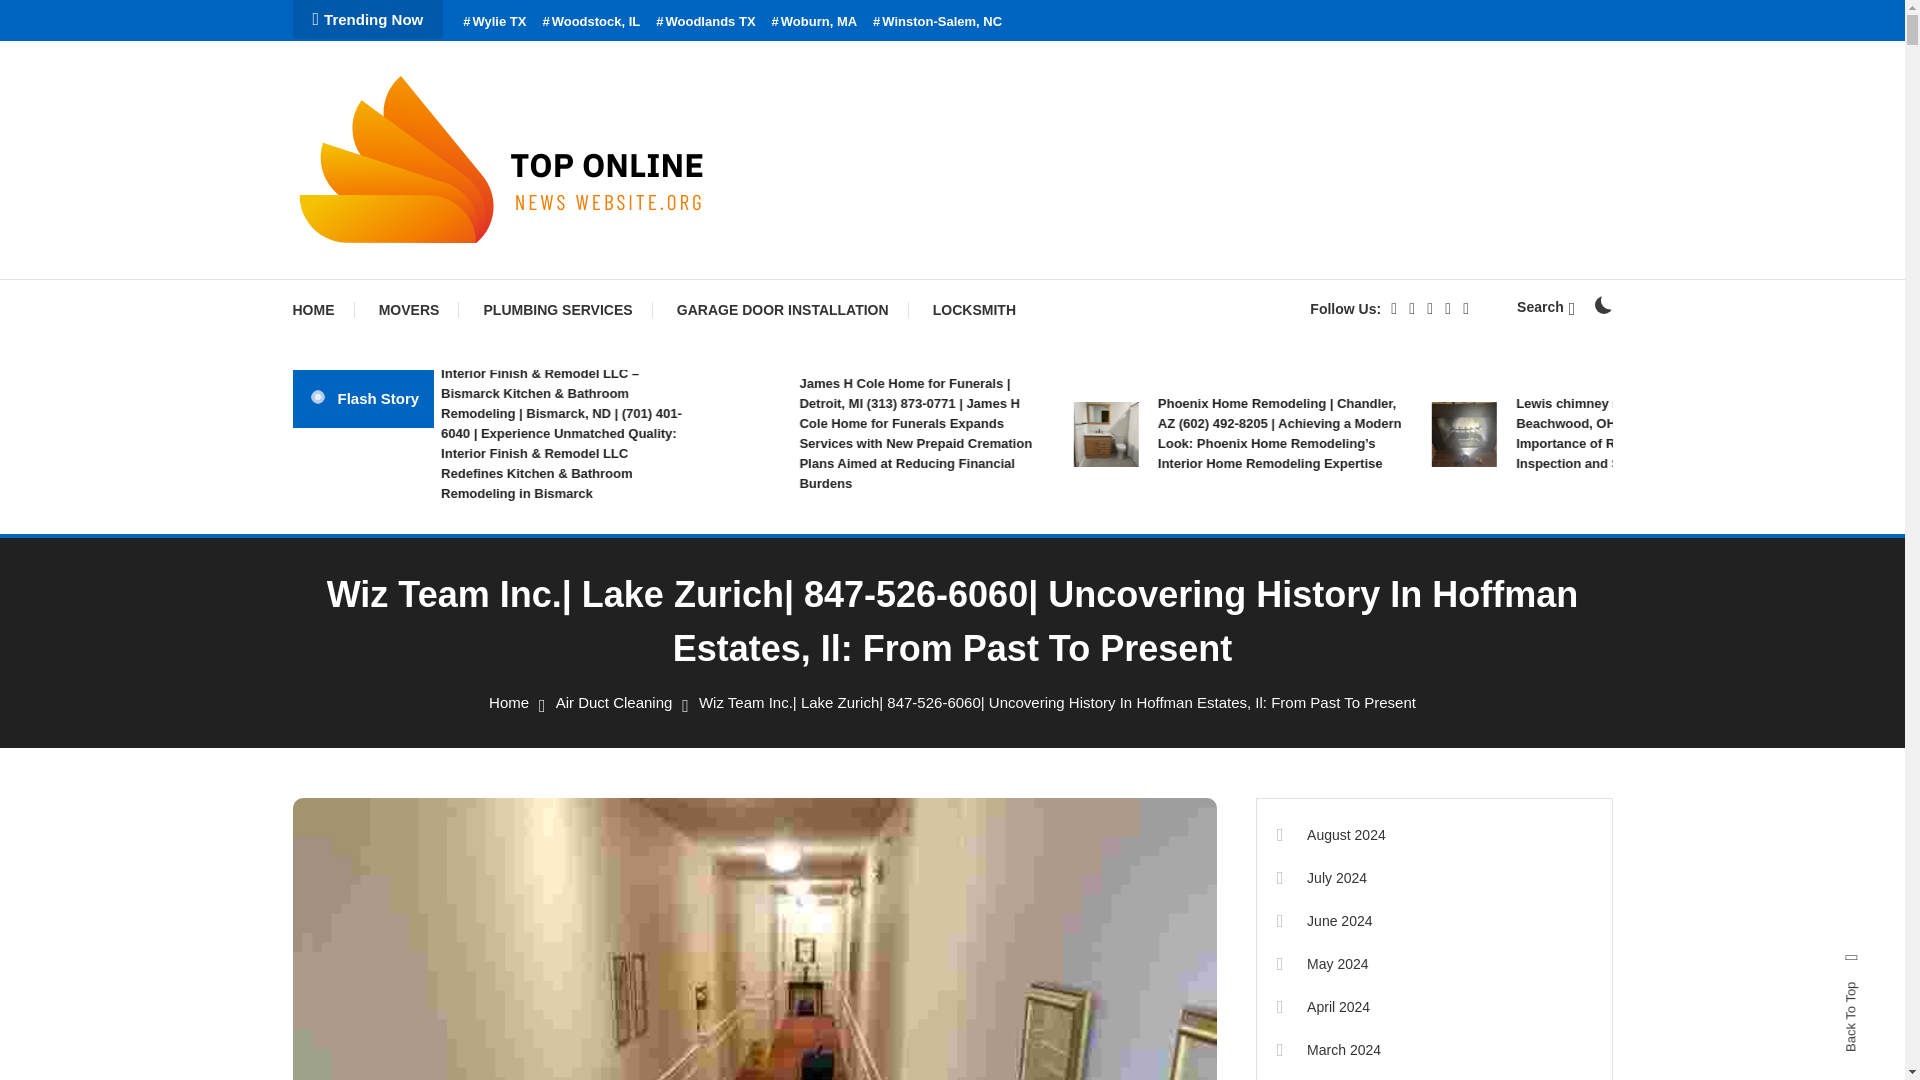 The image size is (1920, 1080). I want to click on Search, so click(1545, 307).